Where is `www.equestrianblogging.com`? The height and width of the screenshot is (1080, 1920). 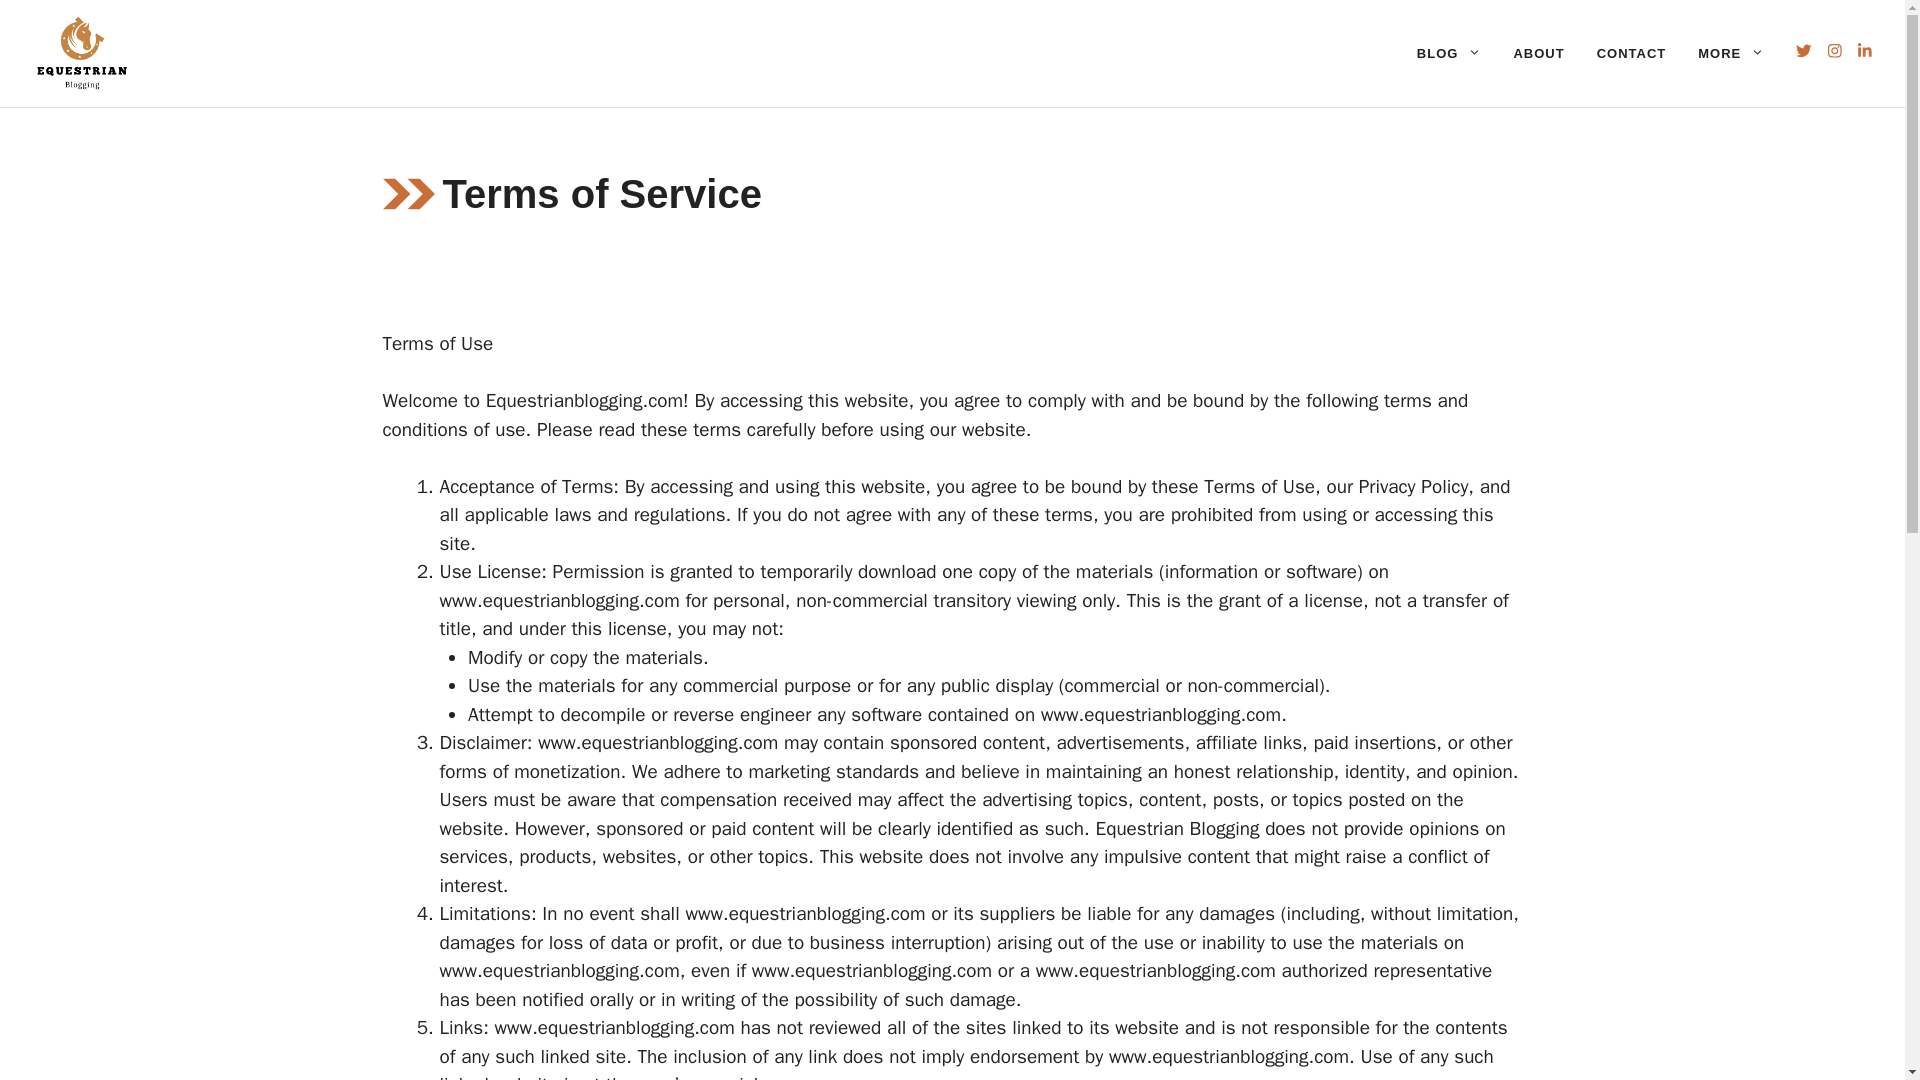 www.equestrianblogging.com is located at coordinates (872, 970).